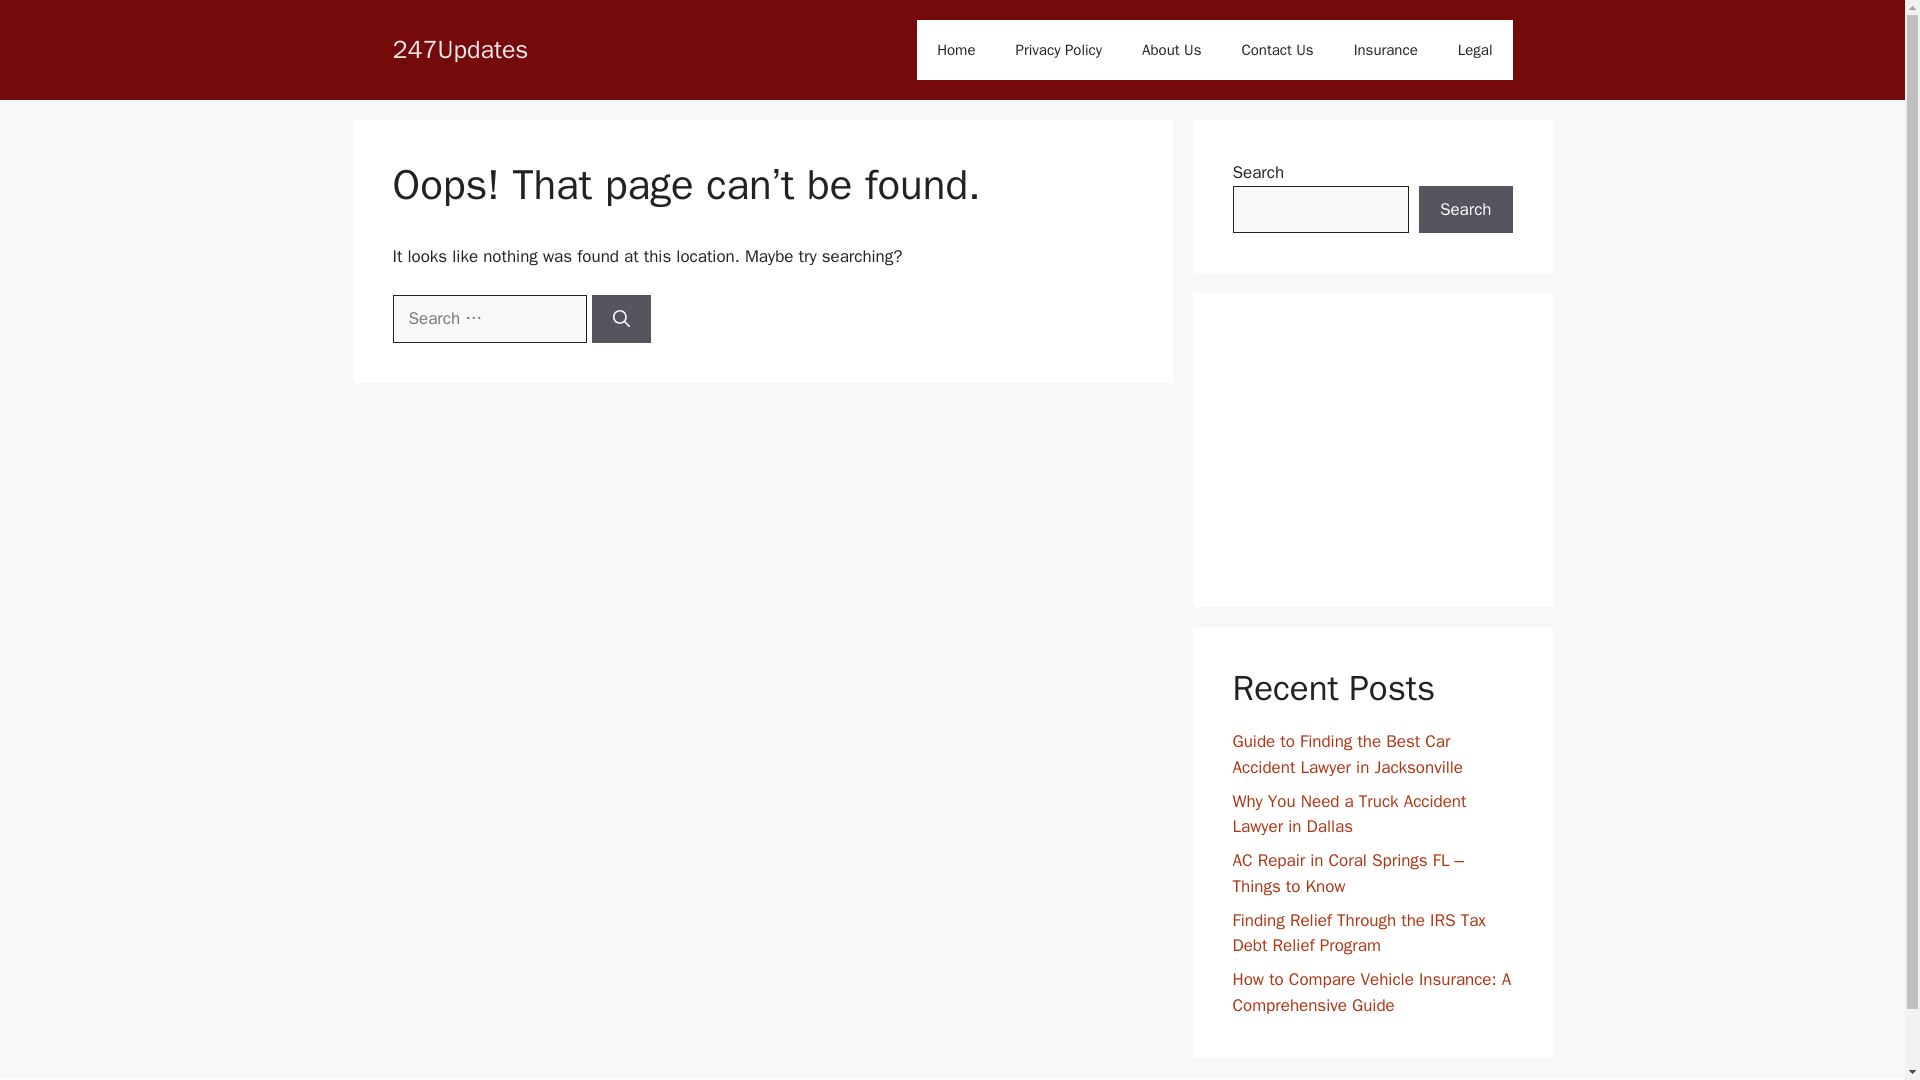 This screenshot has width=1920, height=1080. Describe the element at coordinates (1372, 992) in the screenshot. I see `How to Compare Vehicle Insurance: A Comprehensive Guide` at that location.